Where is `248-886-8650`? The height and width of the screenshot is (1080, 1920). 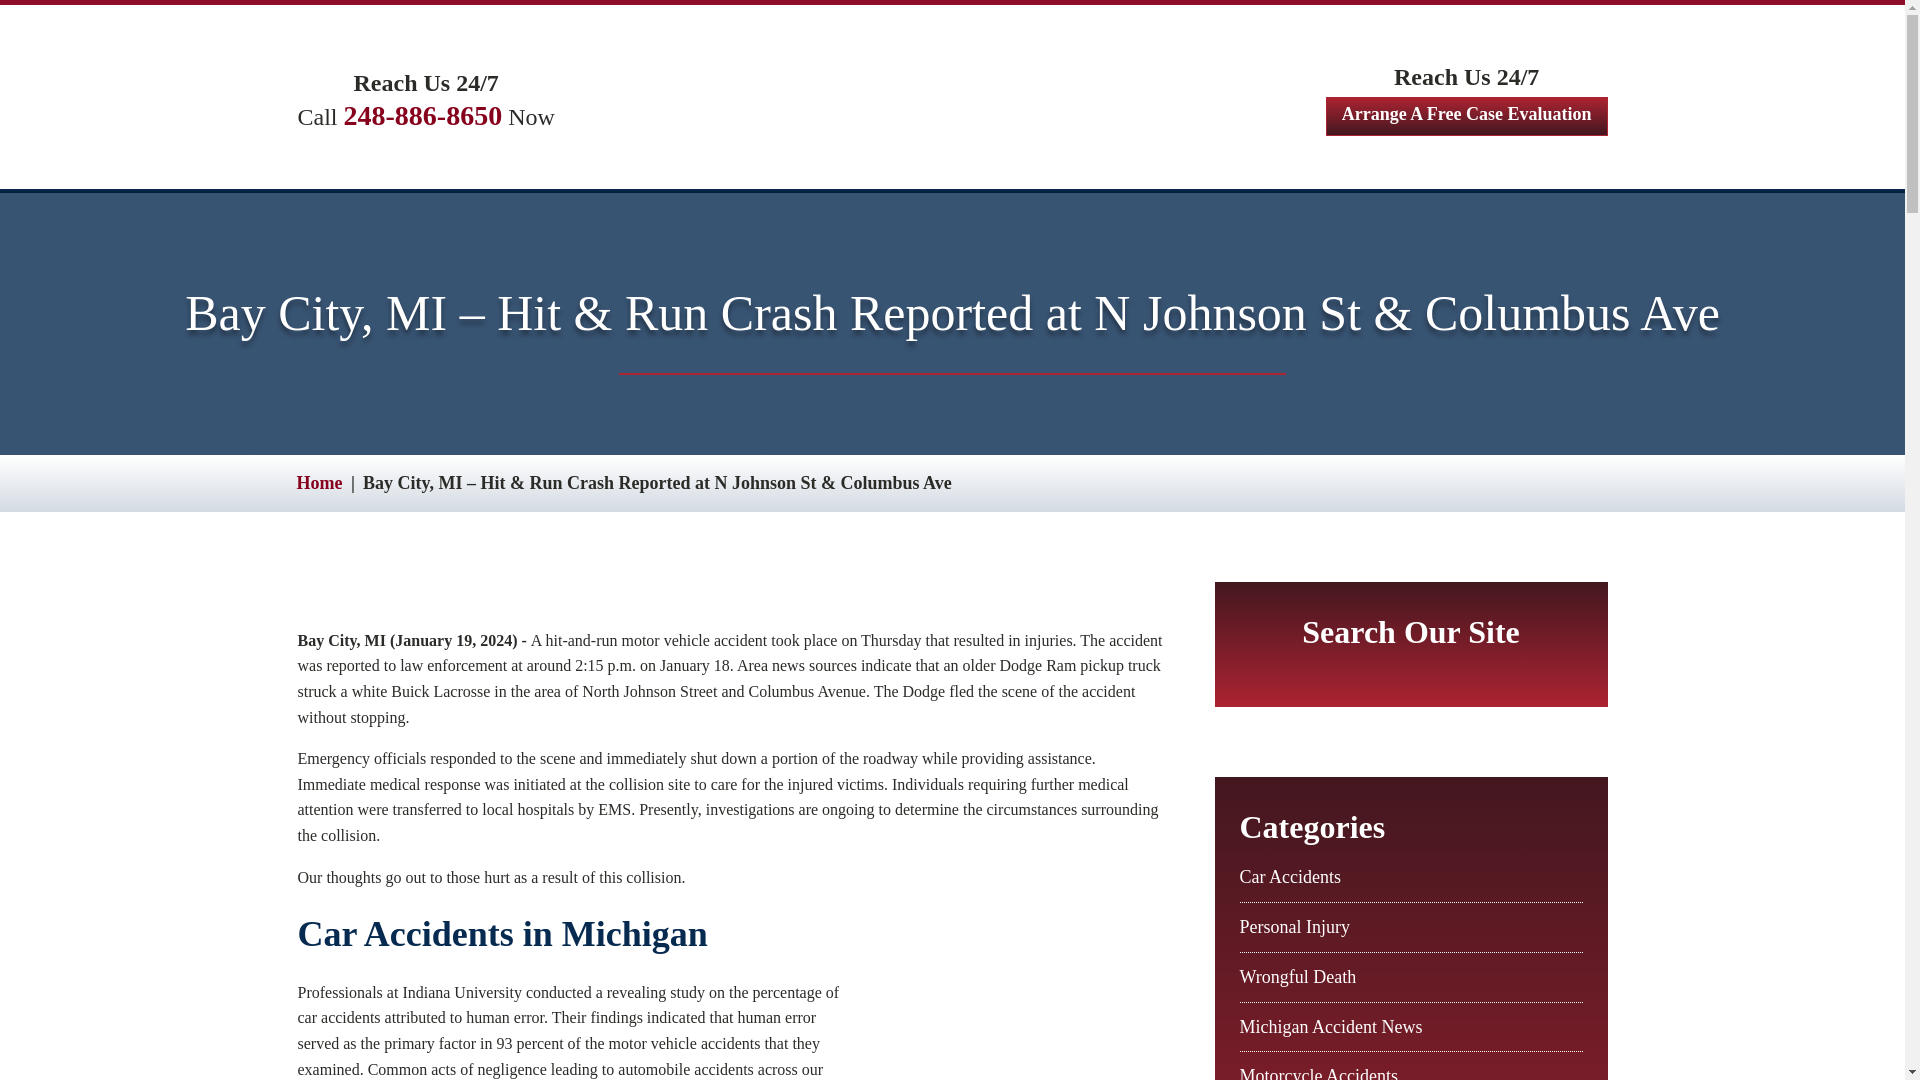
248-886-8650 is located at coordinates (423, 115).